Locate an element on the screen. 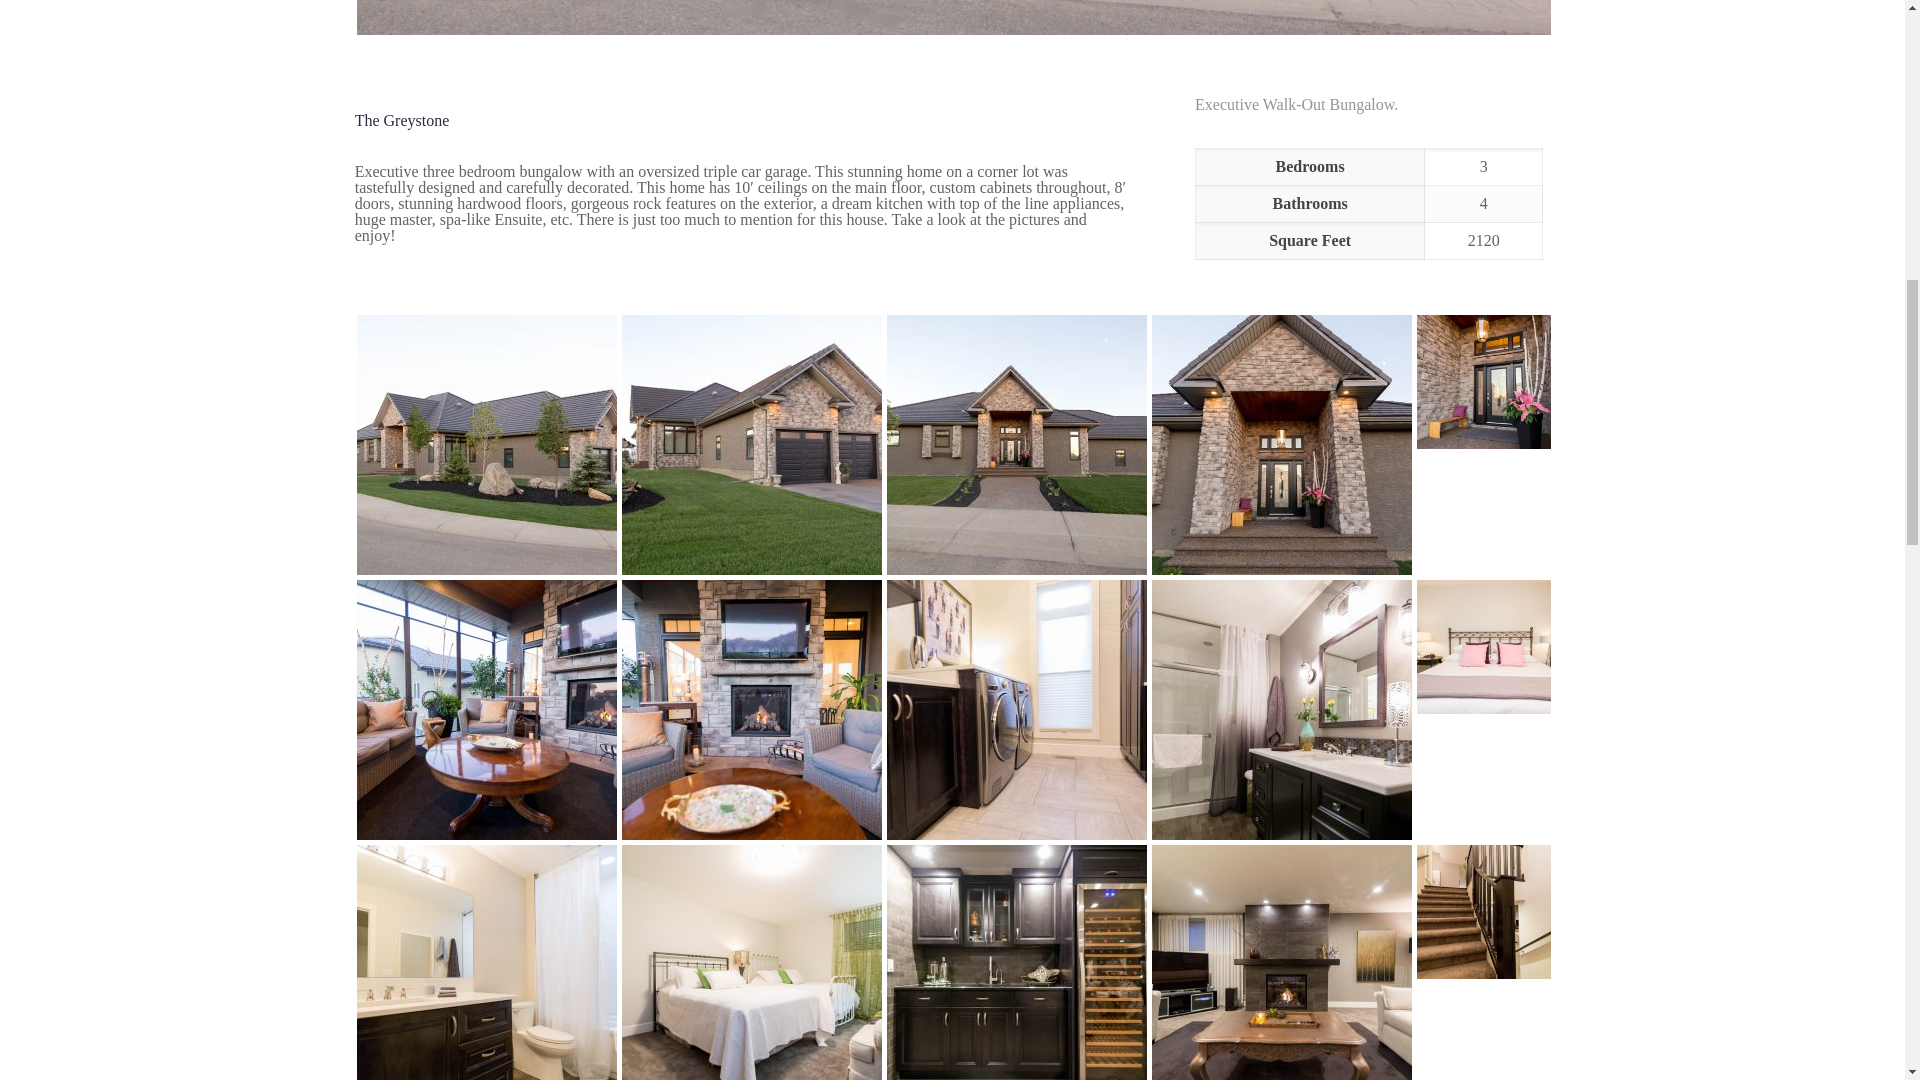 The height and width of the screenshot is (1080, 1920). 031 is located at coordinates (1484, 382).